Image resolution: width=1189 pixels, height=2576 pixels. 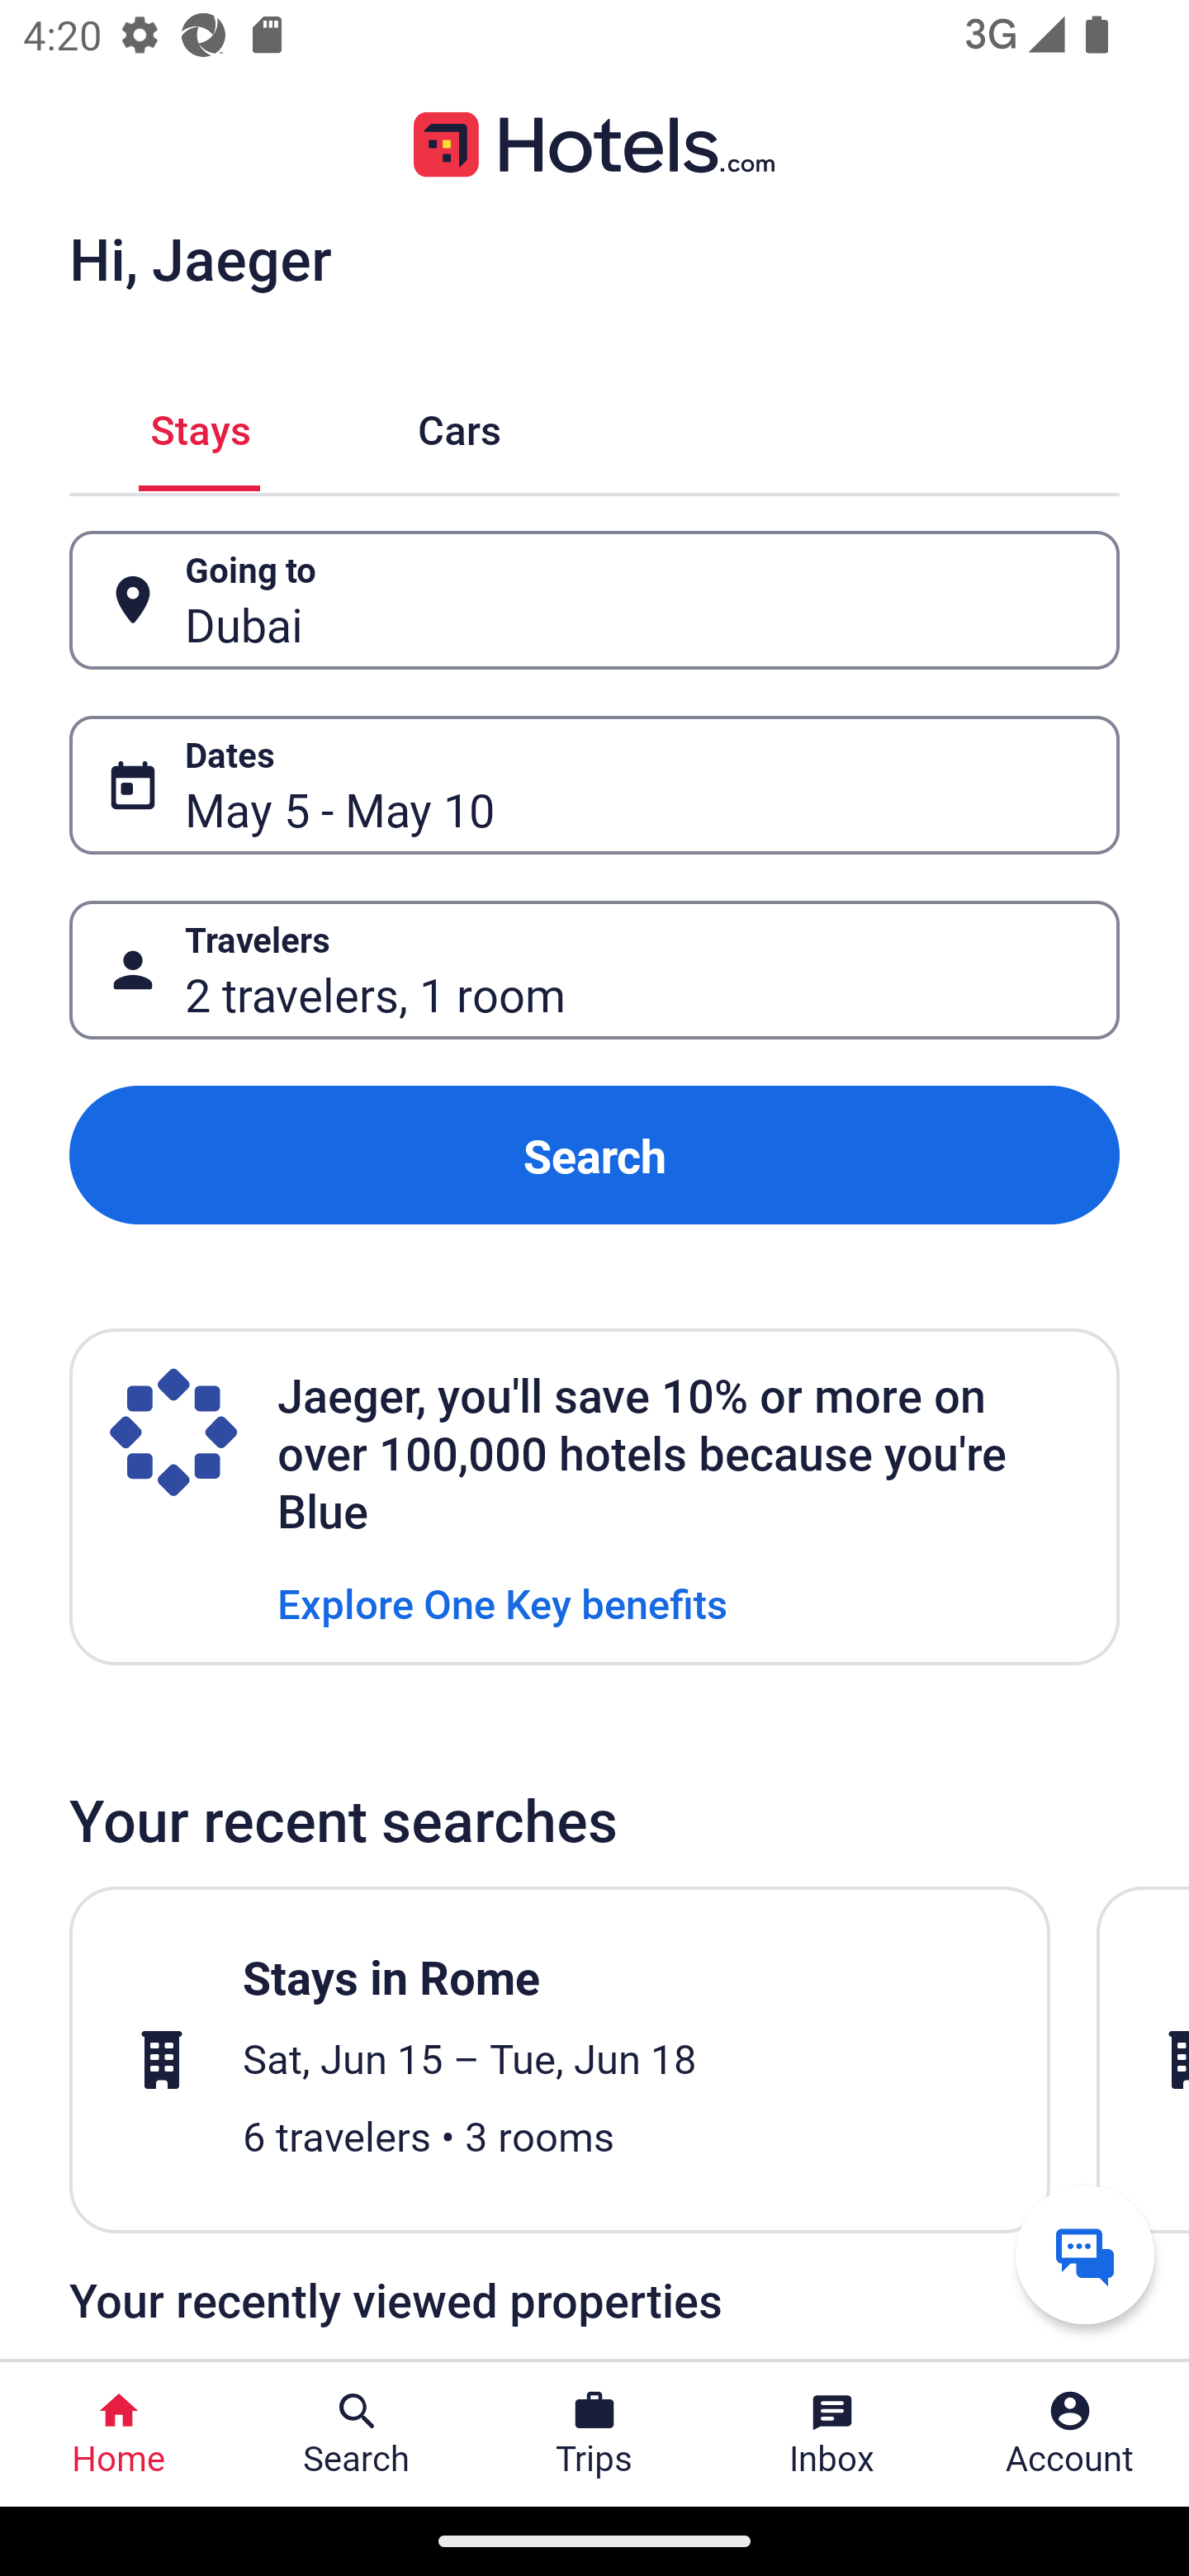 What do you see at coordinates (594, 599) in the screenshot?
I see `Going to Button Dubai` at bounding box center [594, 599].